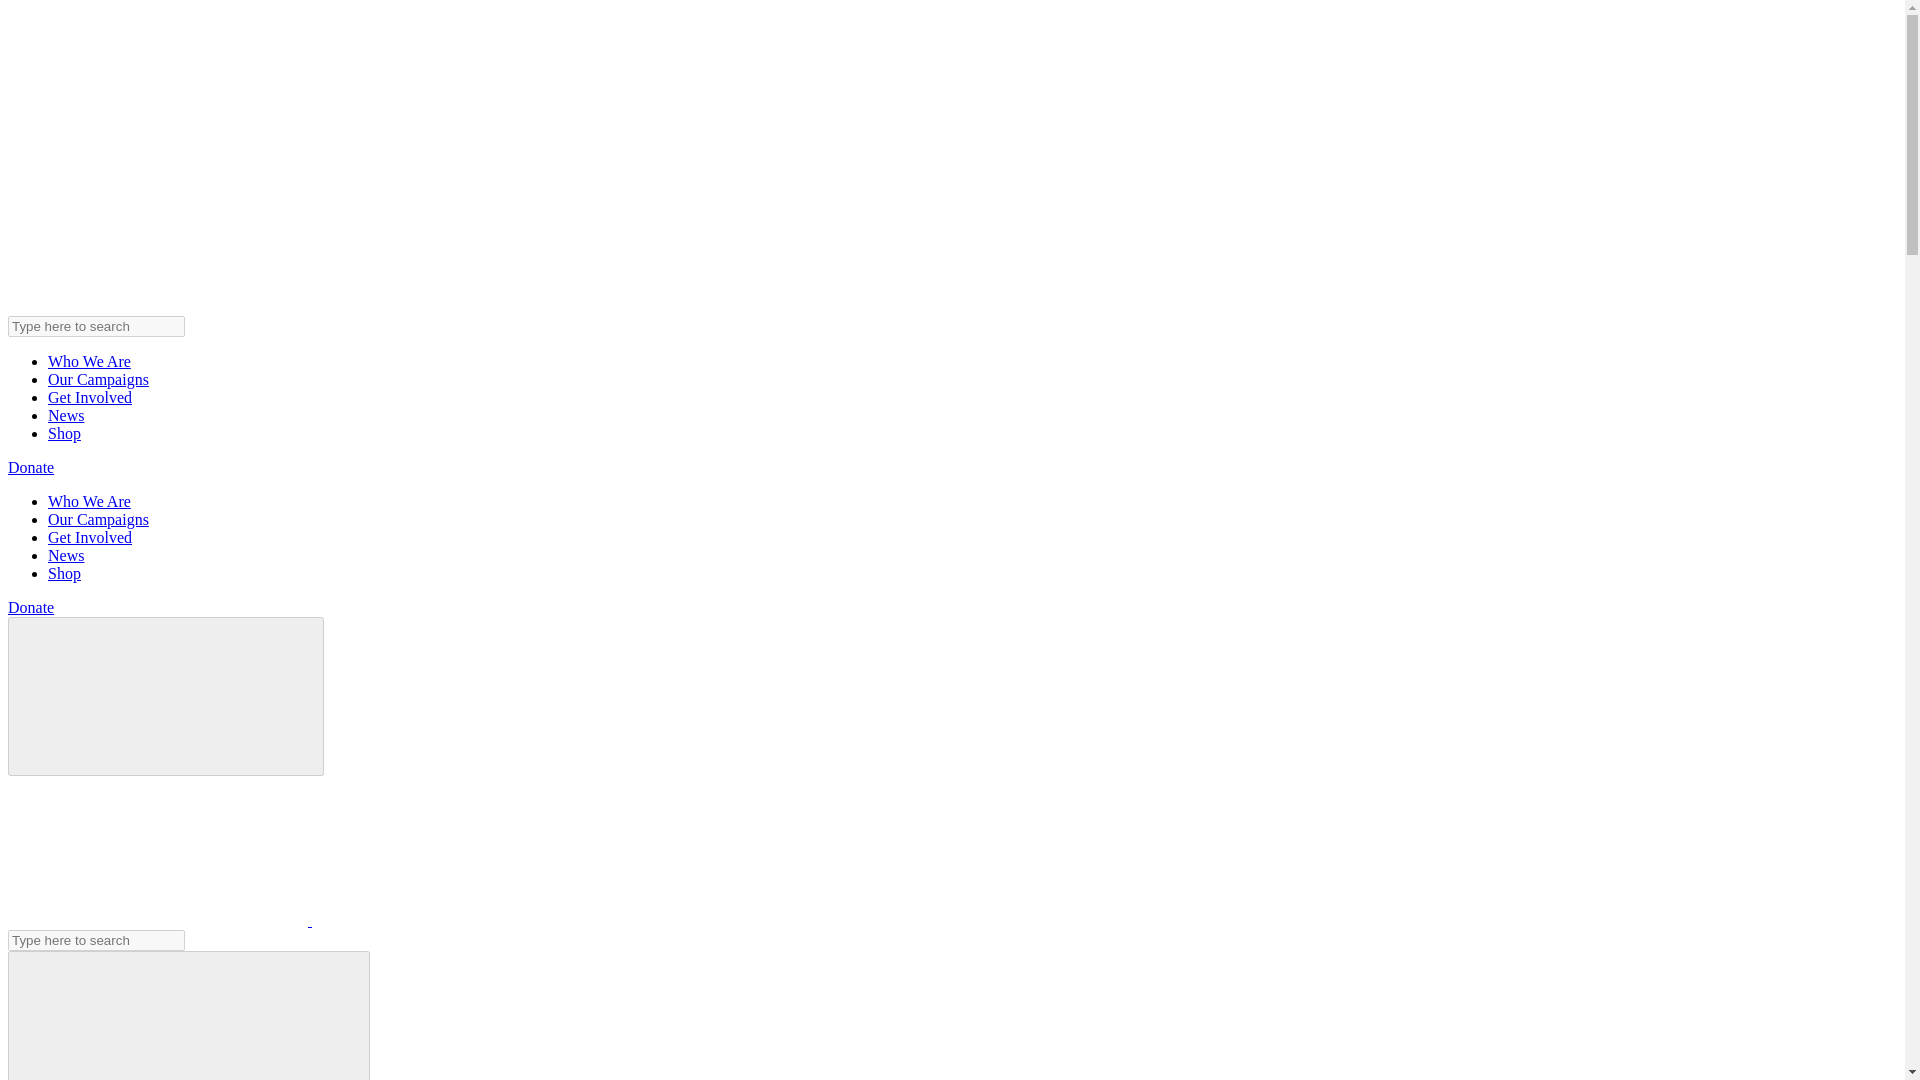 Image resolution: width=1920 pixels, height=1080 pixels. Describe the element at coordinates (89, 362) in the screenshot. I see `Who We Are` at that location.